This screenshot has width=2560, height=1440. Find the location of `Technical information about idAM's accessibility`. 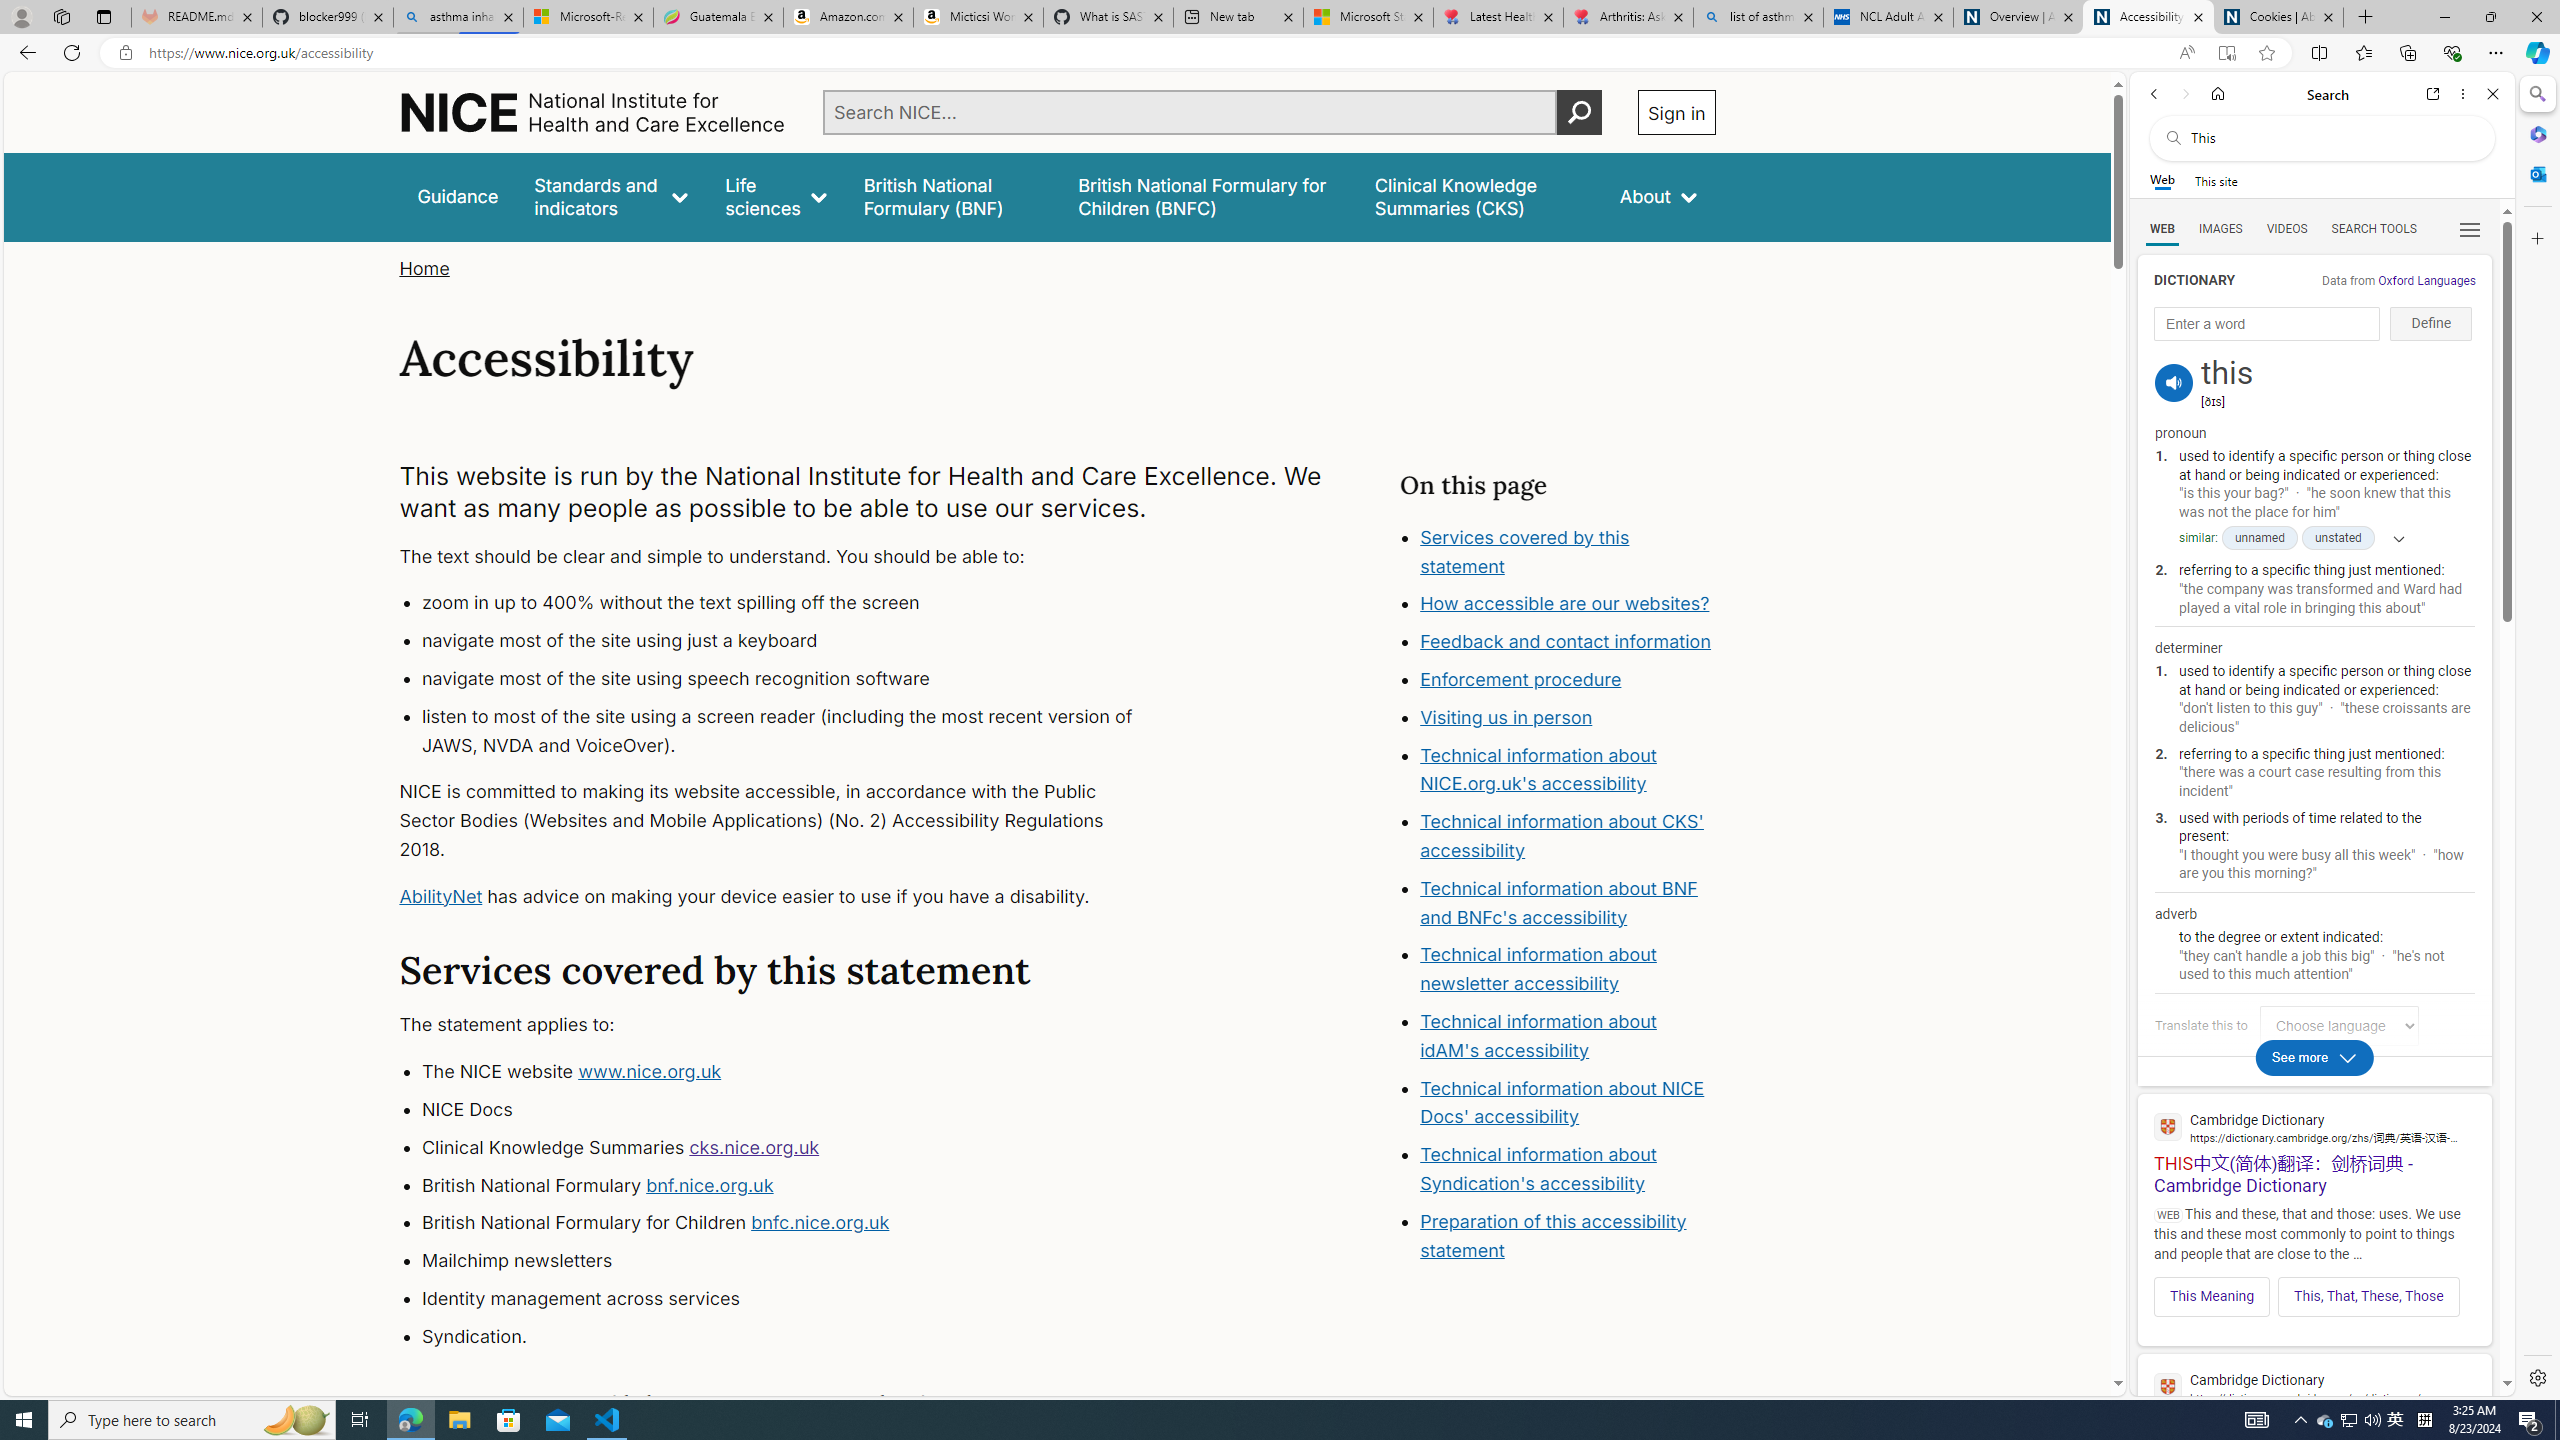

Technical information about idAM's accessibility is located at coordinates (1538, 1036).